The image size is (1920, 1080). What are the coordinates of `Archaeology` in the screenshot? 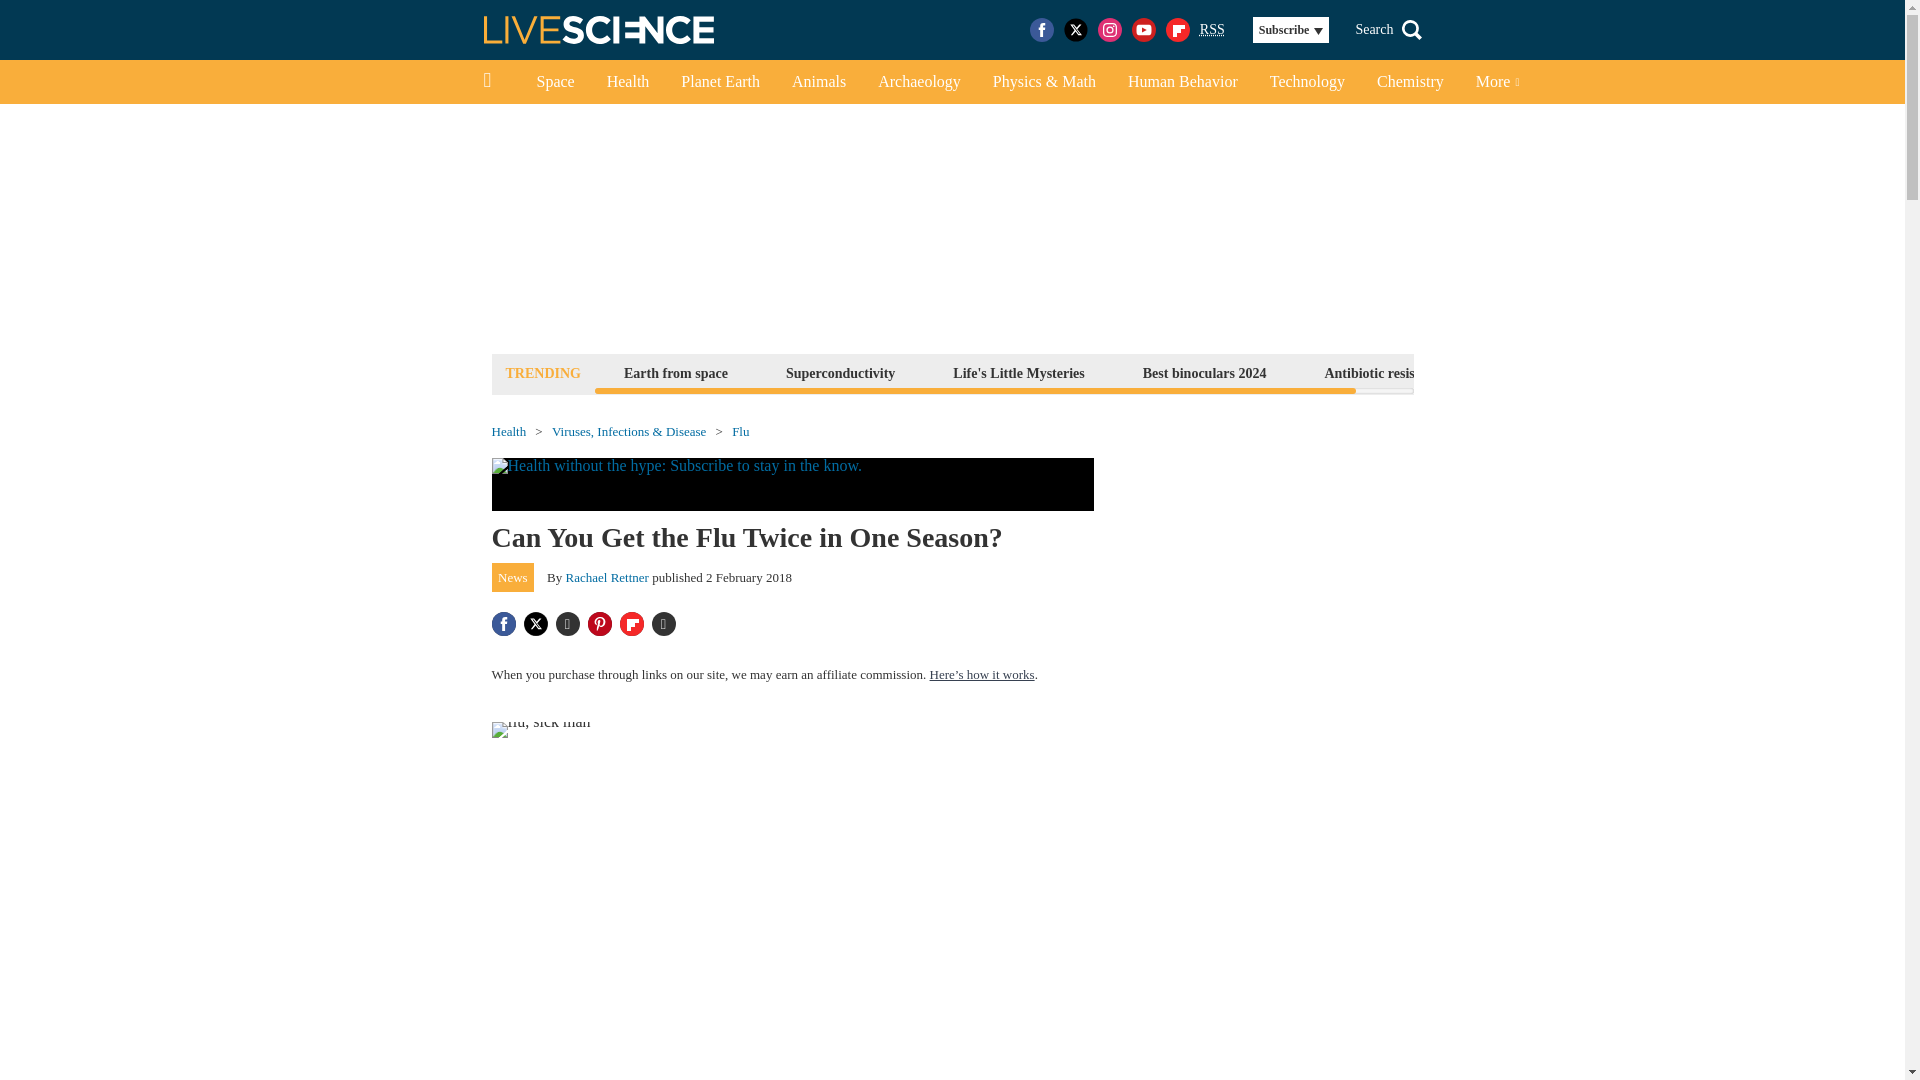 It's located at (920, 82).